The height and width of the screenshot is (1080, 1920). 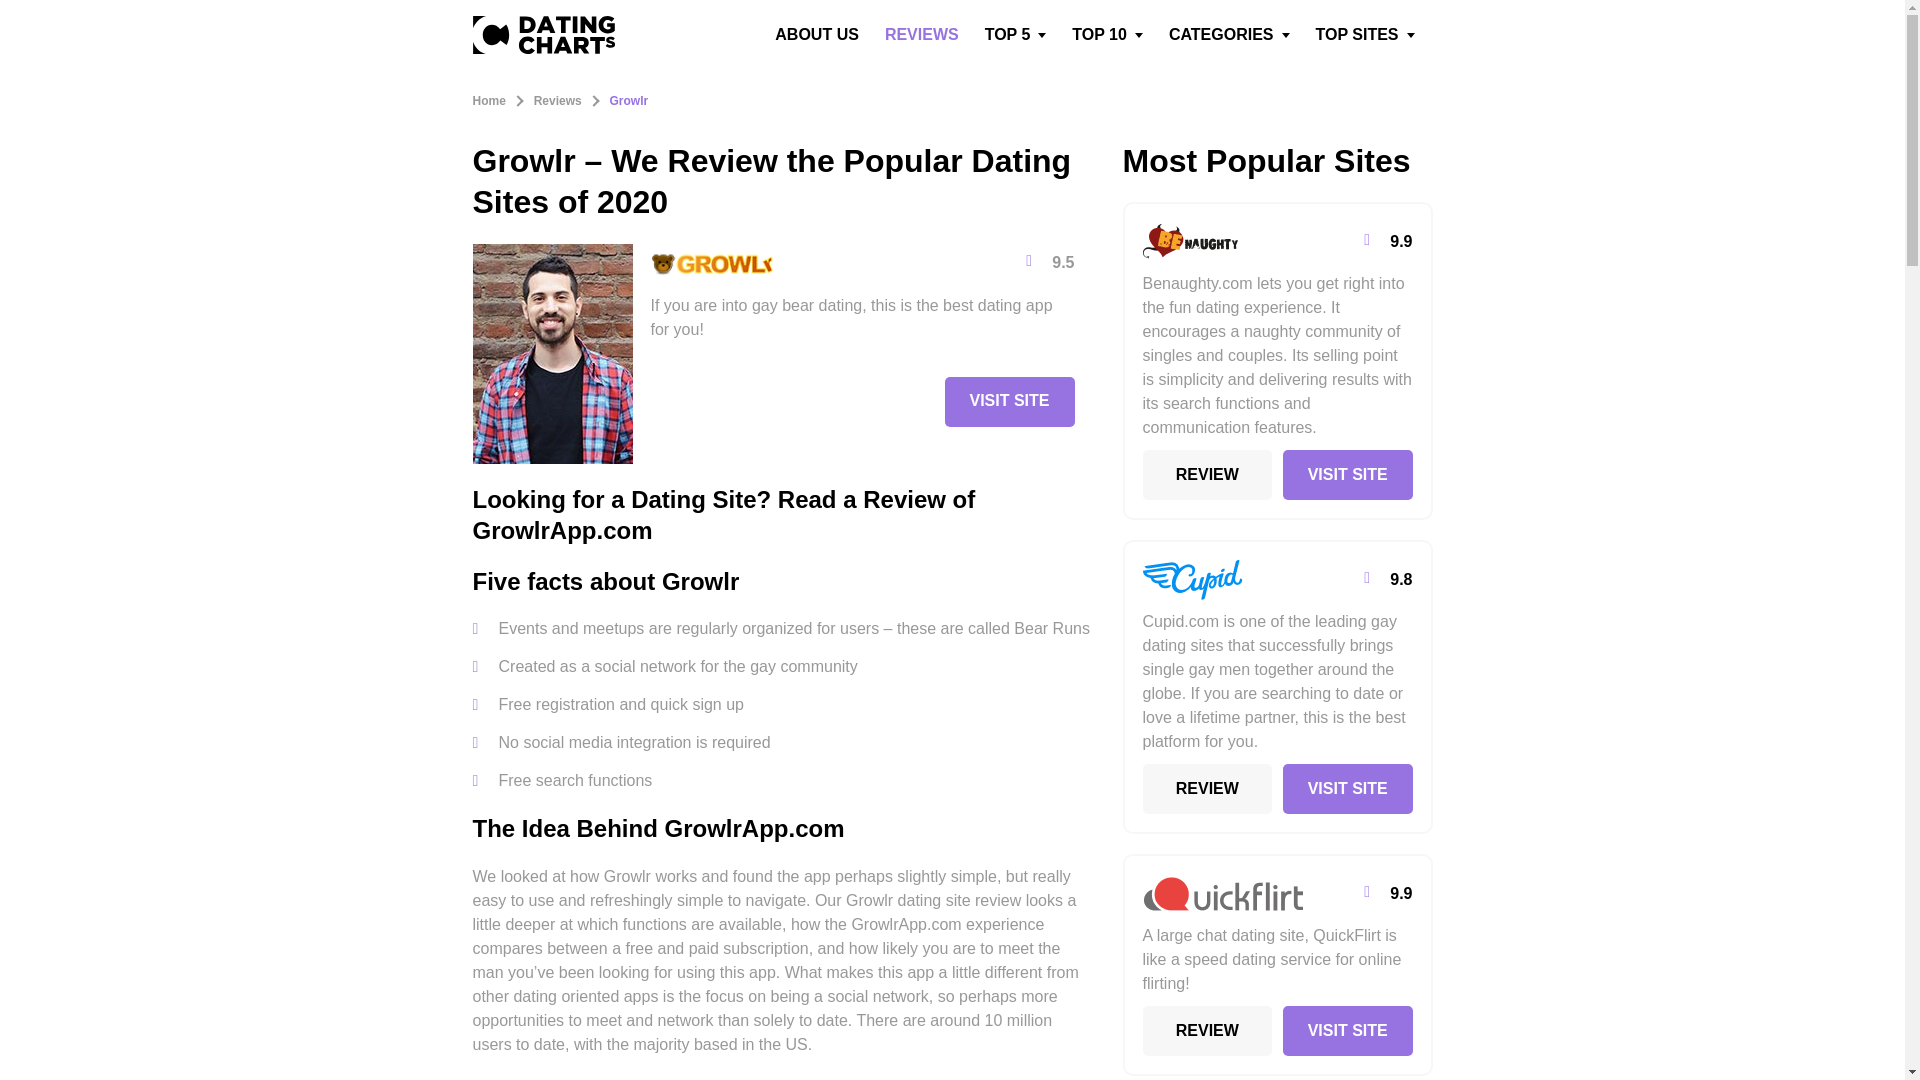 What do you see at coordinates (1348, 475) in the screenshot?
I see `VISIT SITE` at bounding box center [1348, 475].